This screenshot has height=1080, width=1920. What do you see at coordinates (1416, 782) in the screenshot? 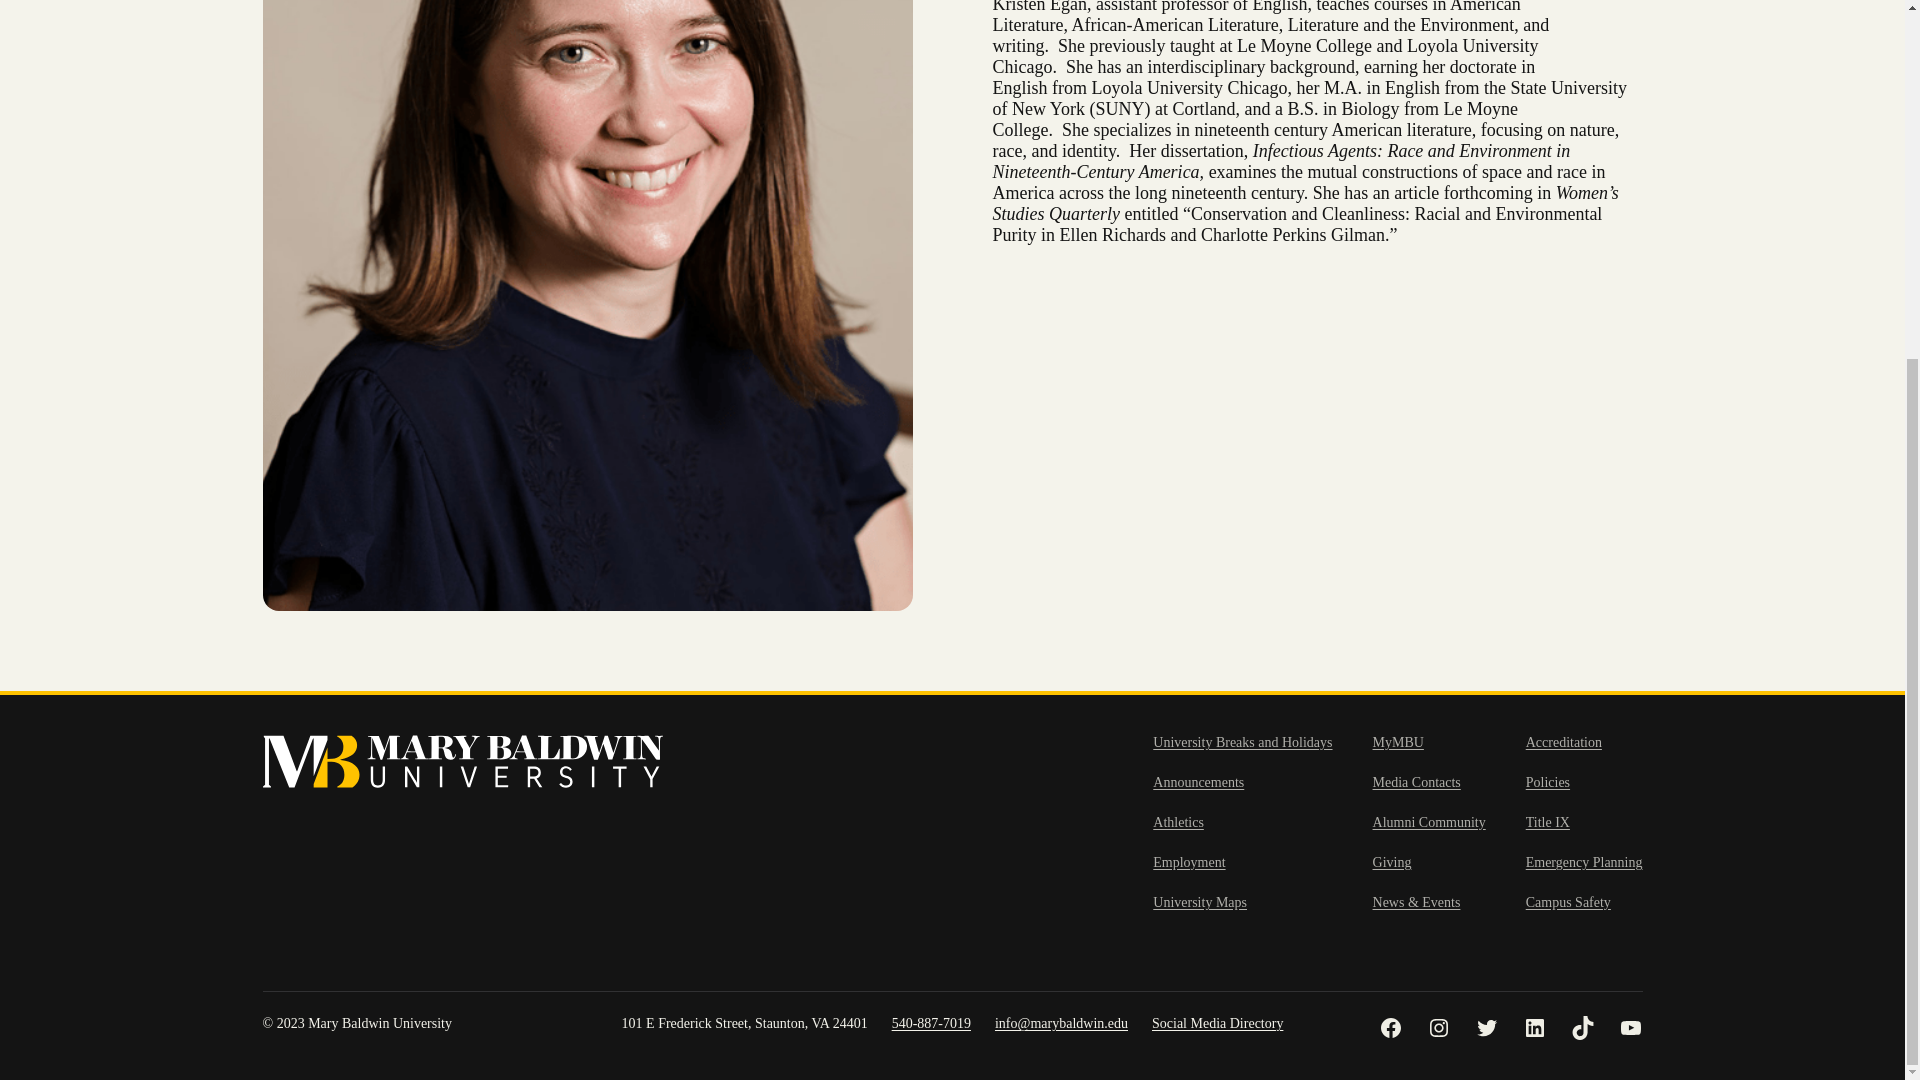
I see `Media Contacts` at bounding box center [1416, 782].